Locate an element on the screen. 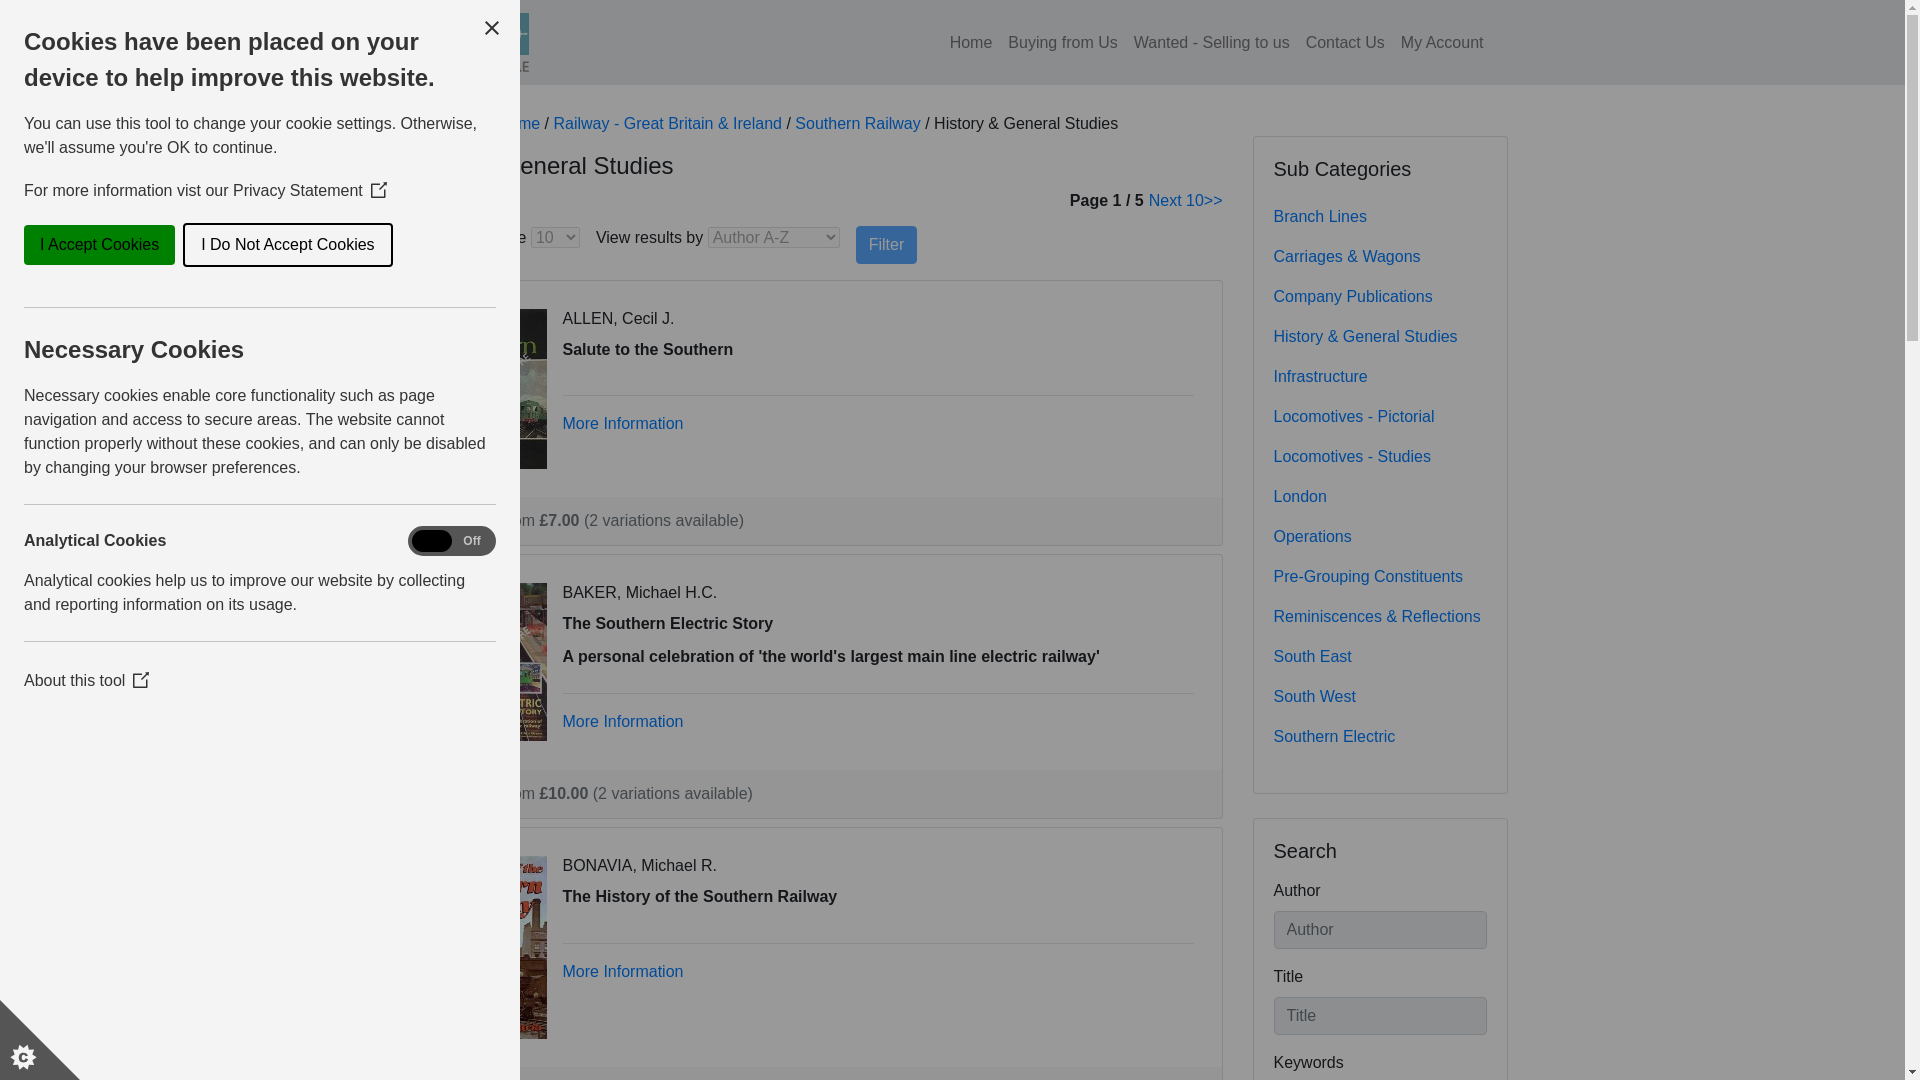 This screenshot has height=1080, width=1920. My Account is located at coordinates (1442, 41).